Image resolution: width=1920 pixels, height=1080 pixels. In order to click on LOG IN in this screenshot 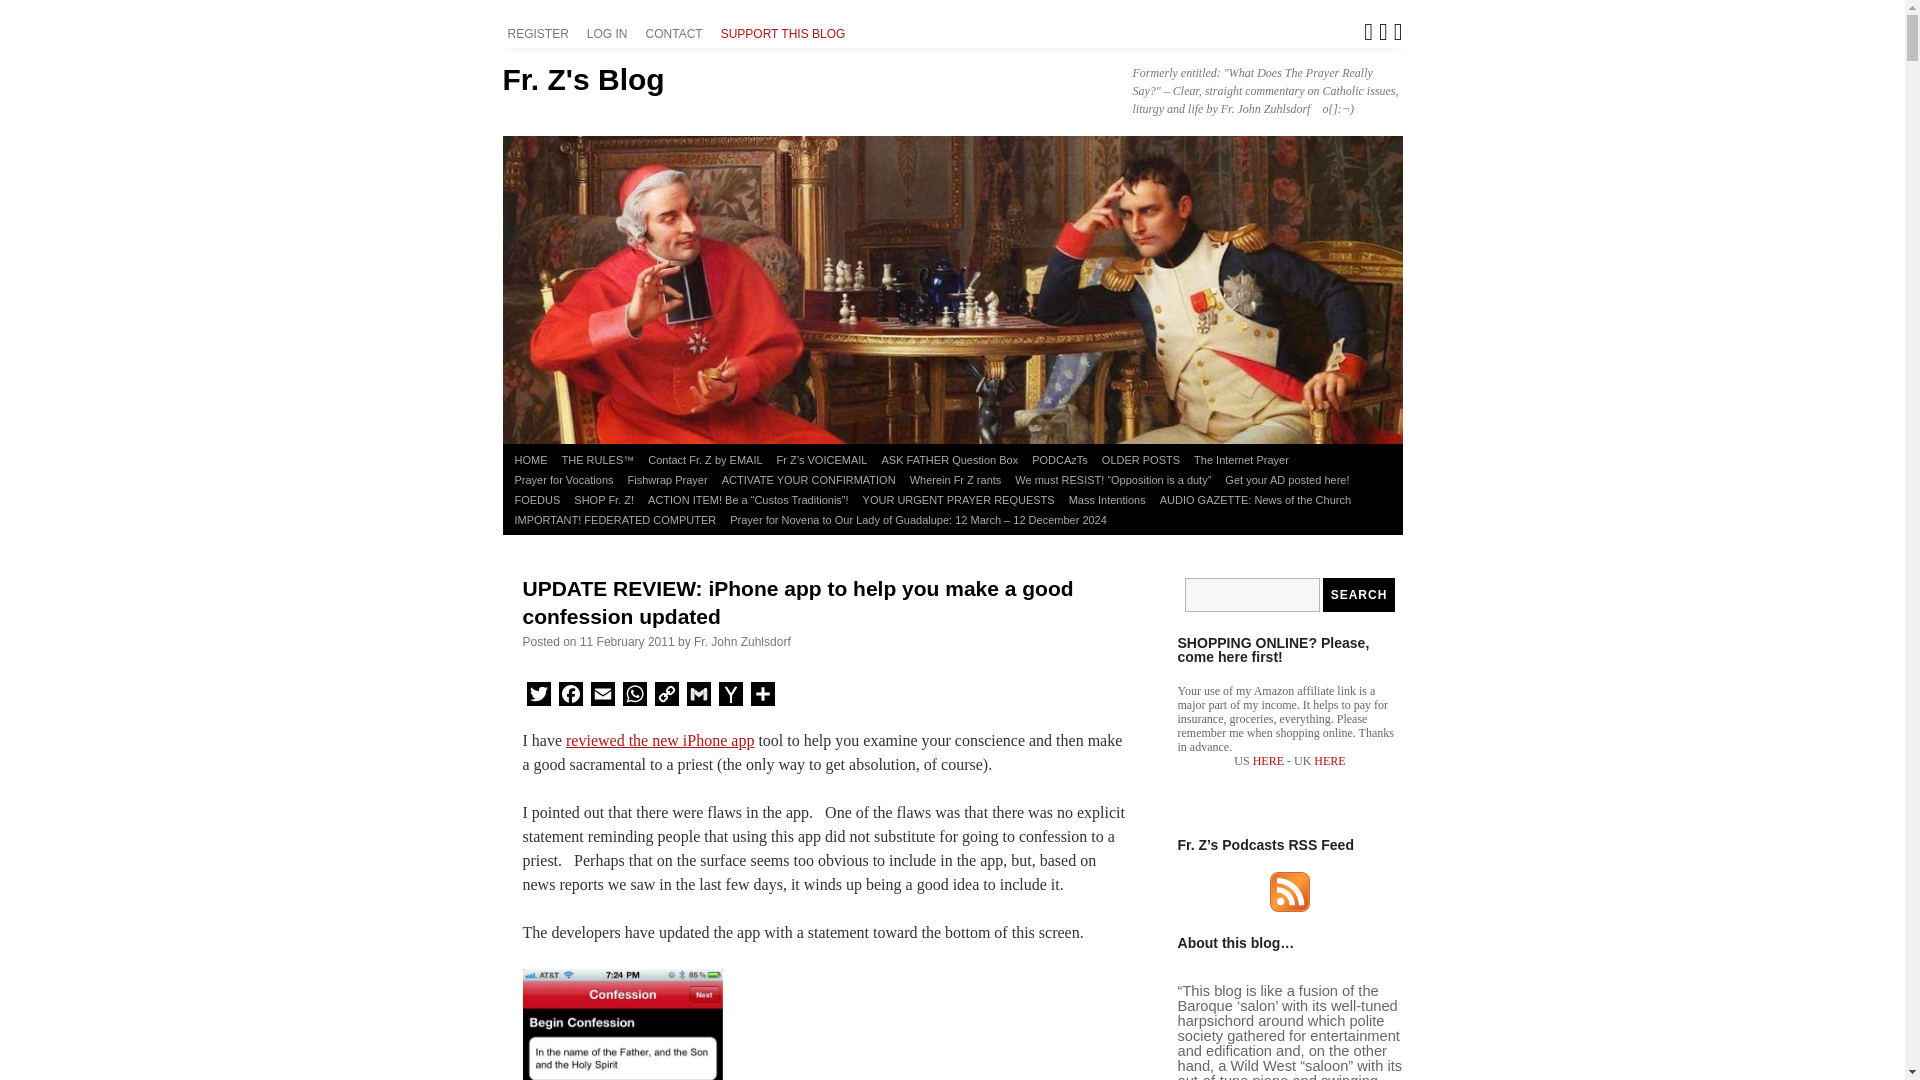, I will do `click(610, 34)`.